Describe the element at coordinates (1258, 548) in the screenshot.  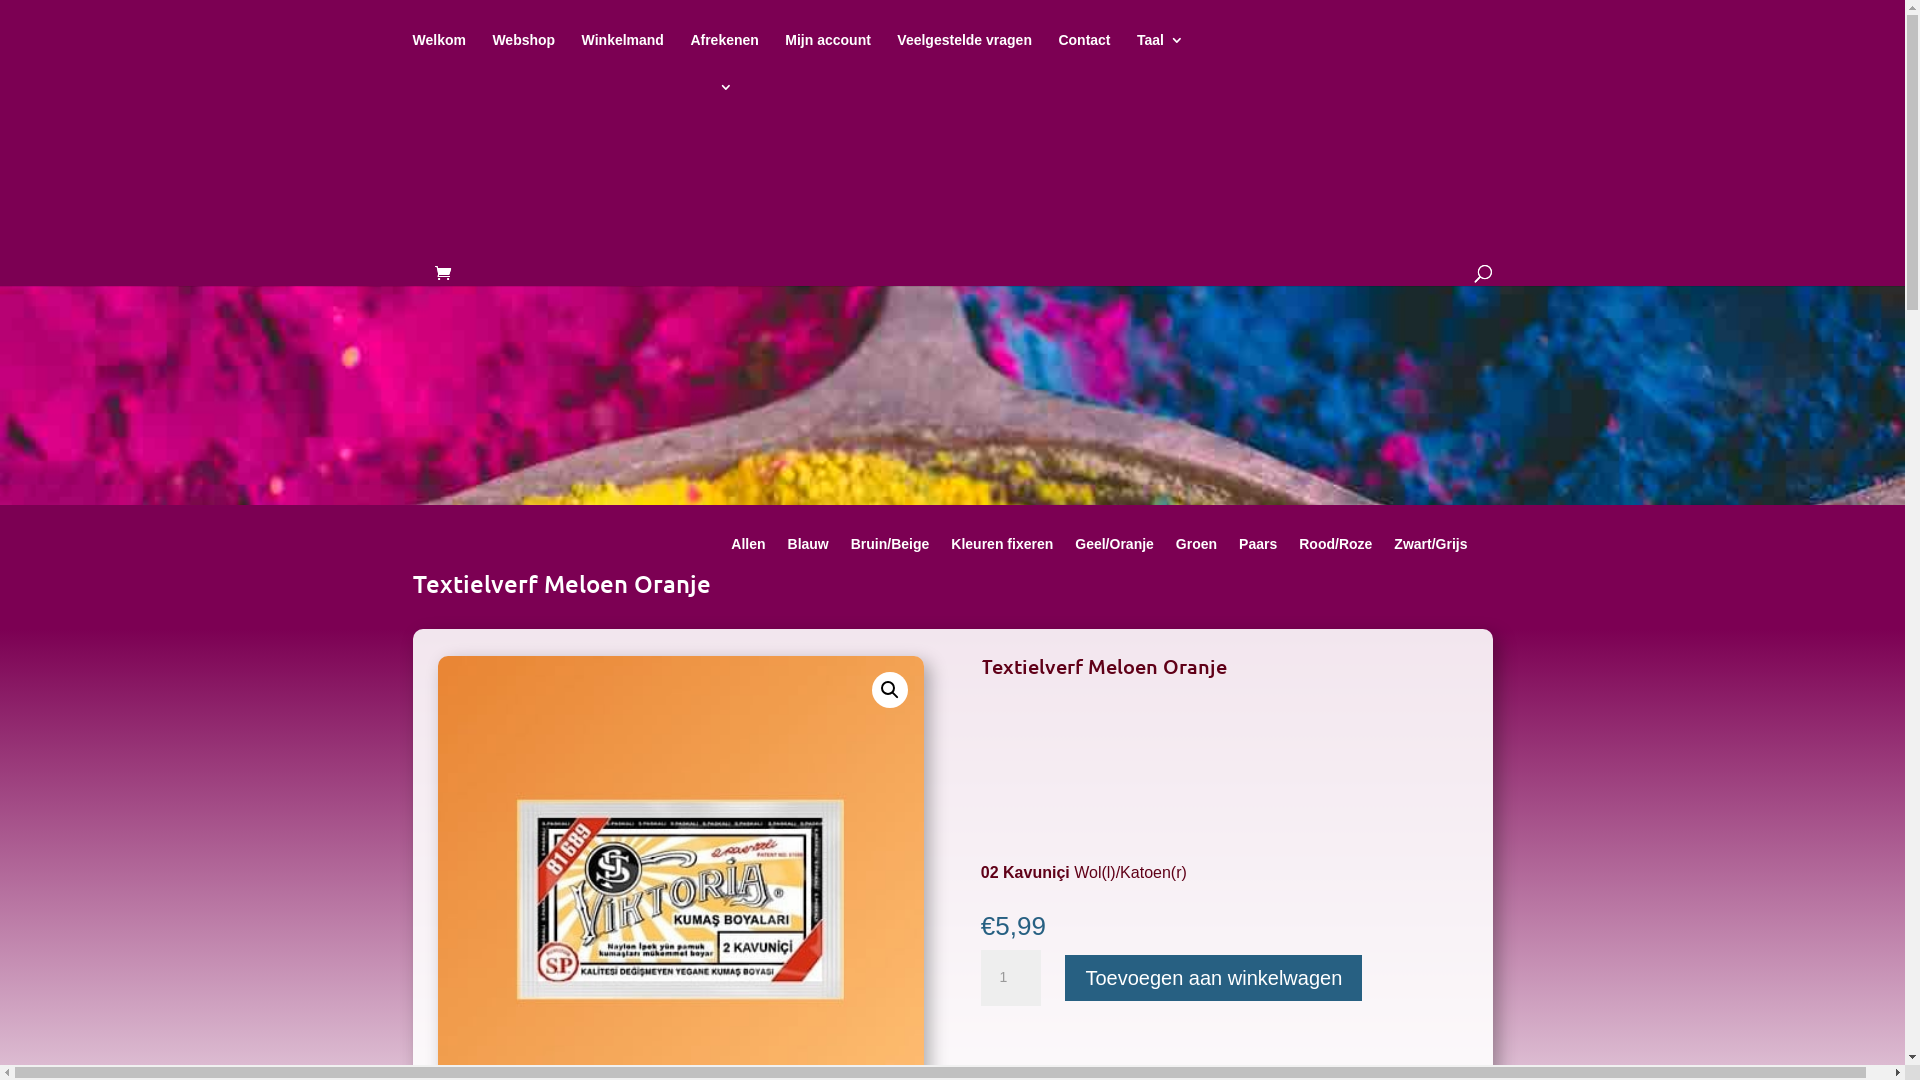
I see `Paars` at that location.